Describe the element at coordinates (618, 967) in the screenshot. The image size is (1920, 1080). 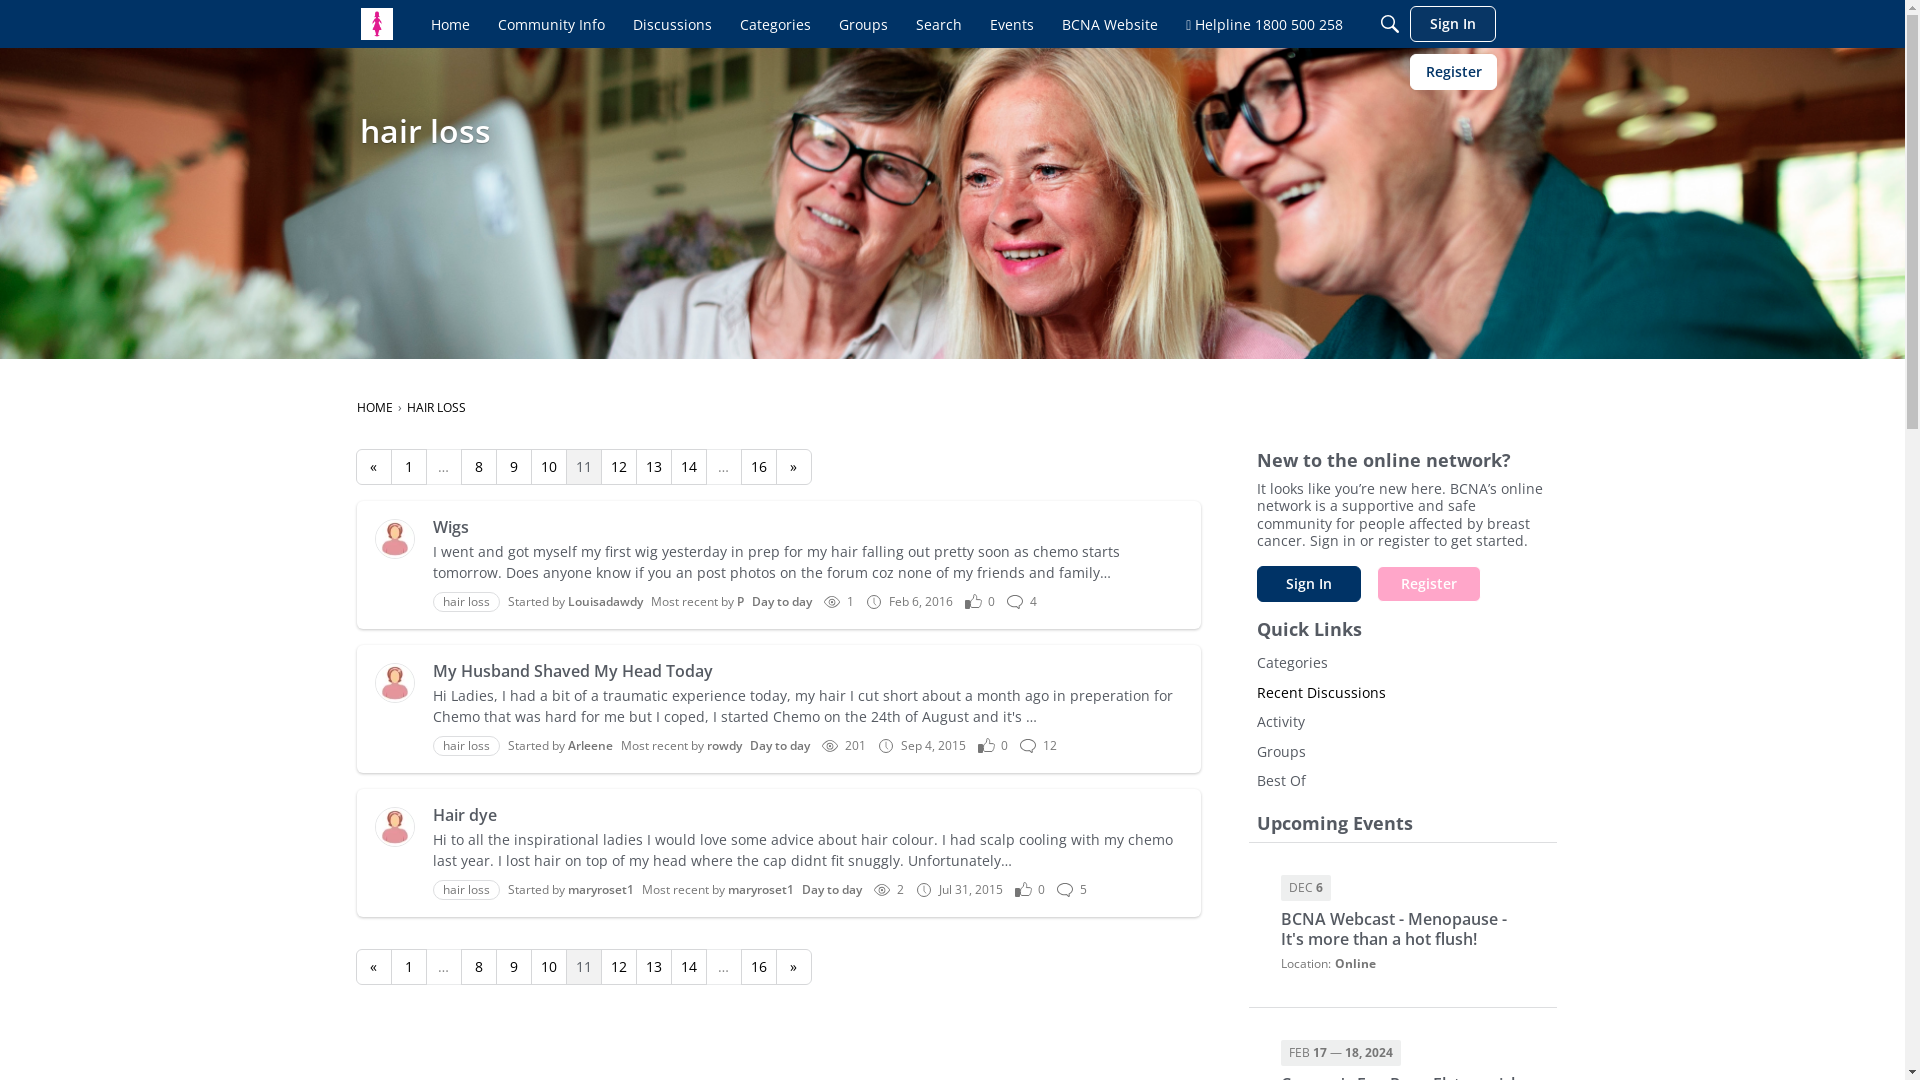
I see `12` at that location.